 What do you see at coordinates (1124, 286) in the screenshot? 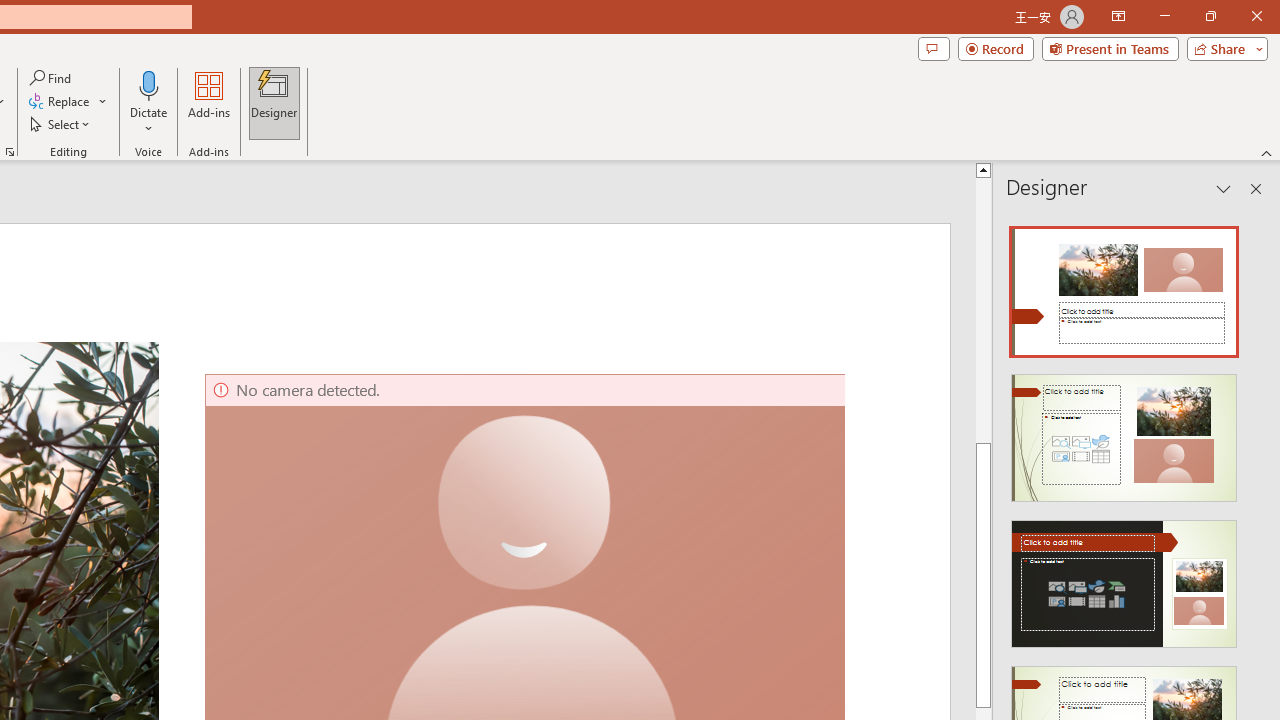
I see `Recommended Design: Design Idea` at bounding box center [1124, 286].